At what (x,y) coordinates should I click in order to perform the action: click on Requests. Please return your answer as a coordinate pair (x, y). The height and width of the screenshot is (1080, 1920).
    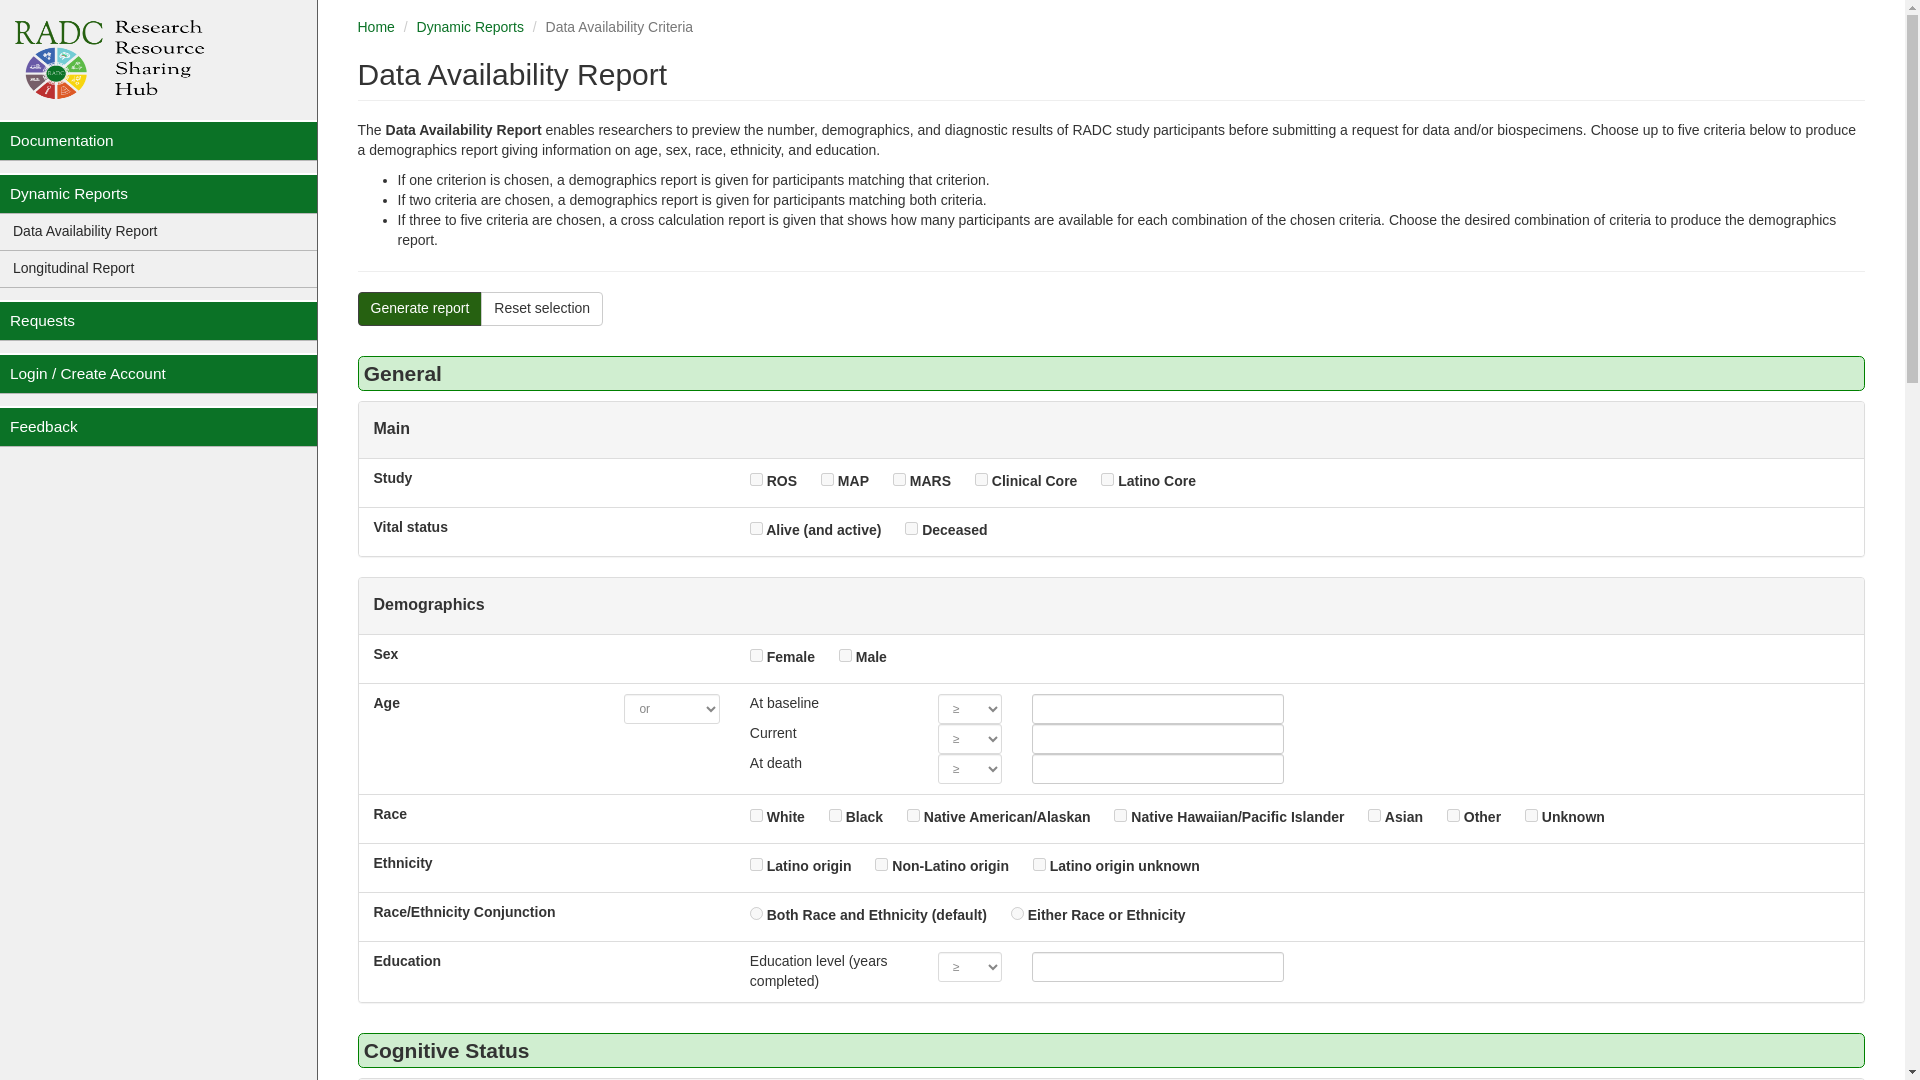
    Looking at the image, I should click on (159, 320).